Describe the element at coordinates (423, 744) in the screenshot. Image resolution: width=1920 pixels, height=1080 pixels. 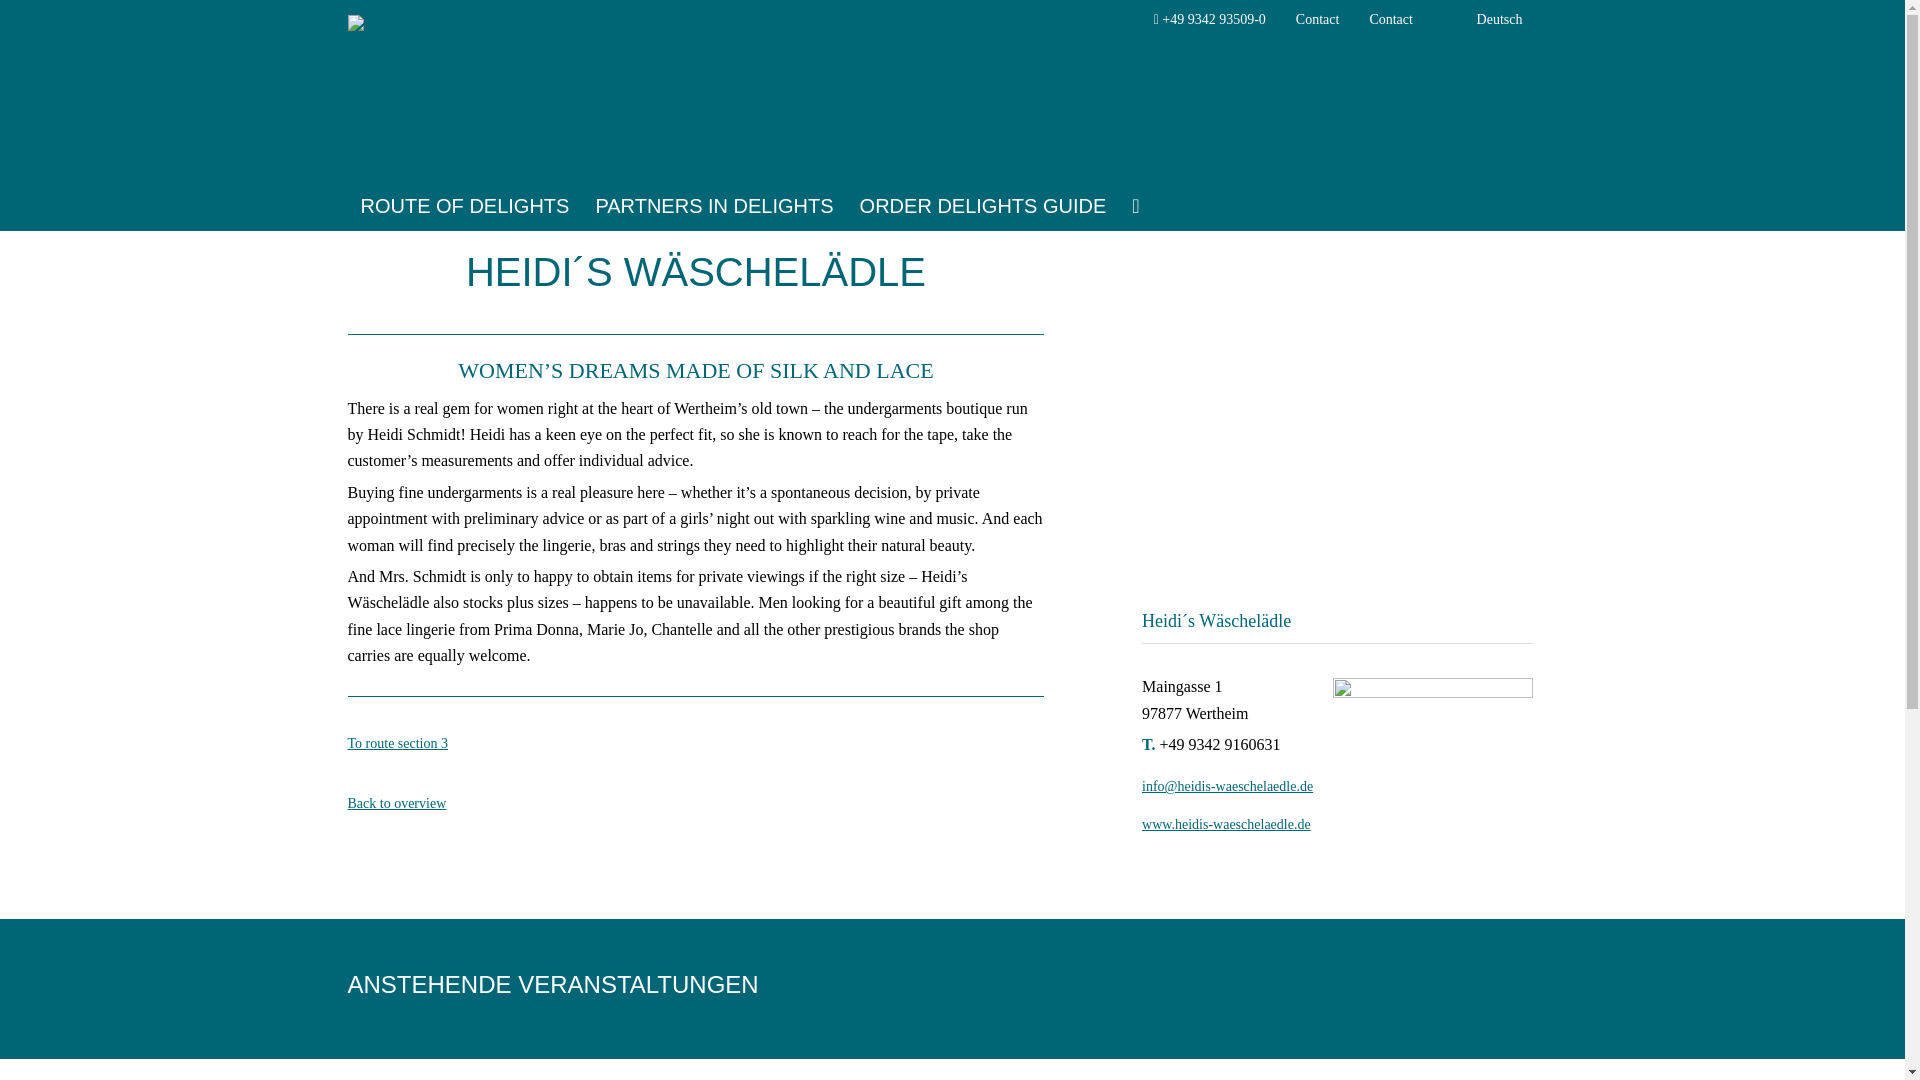
I see `To route section 3` at that location.